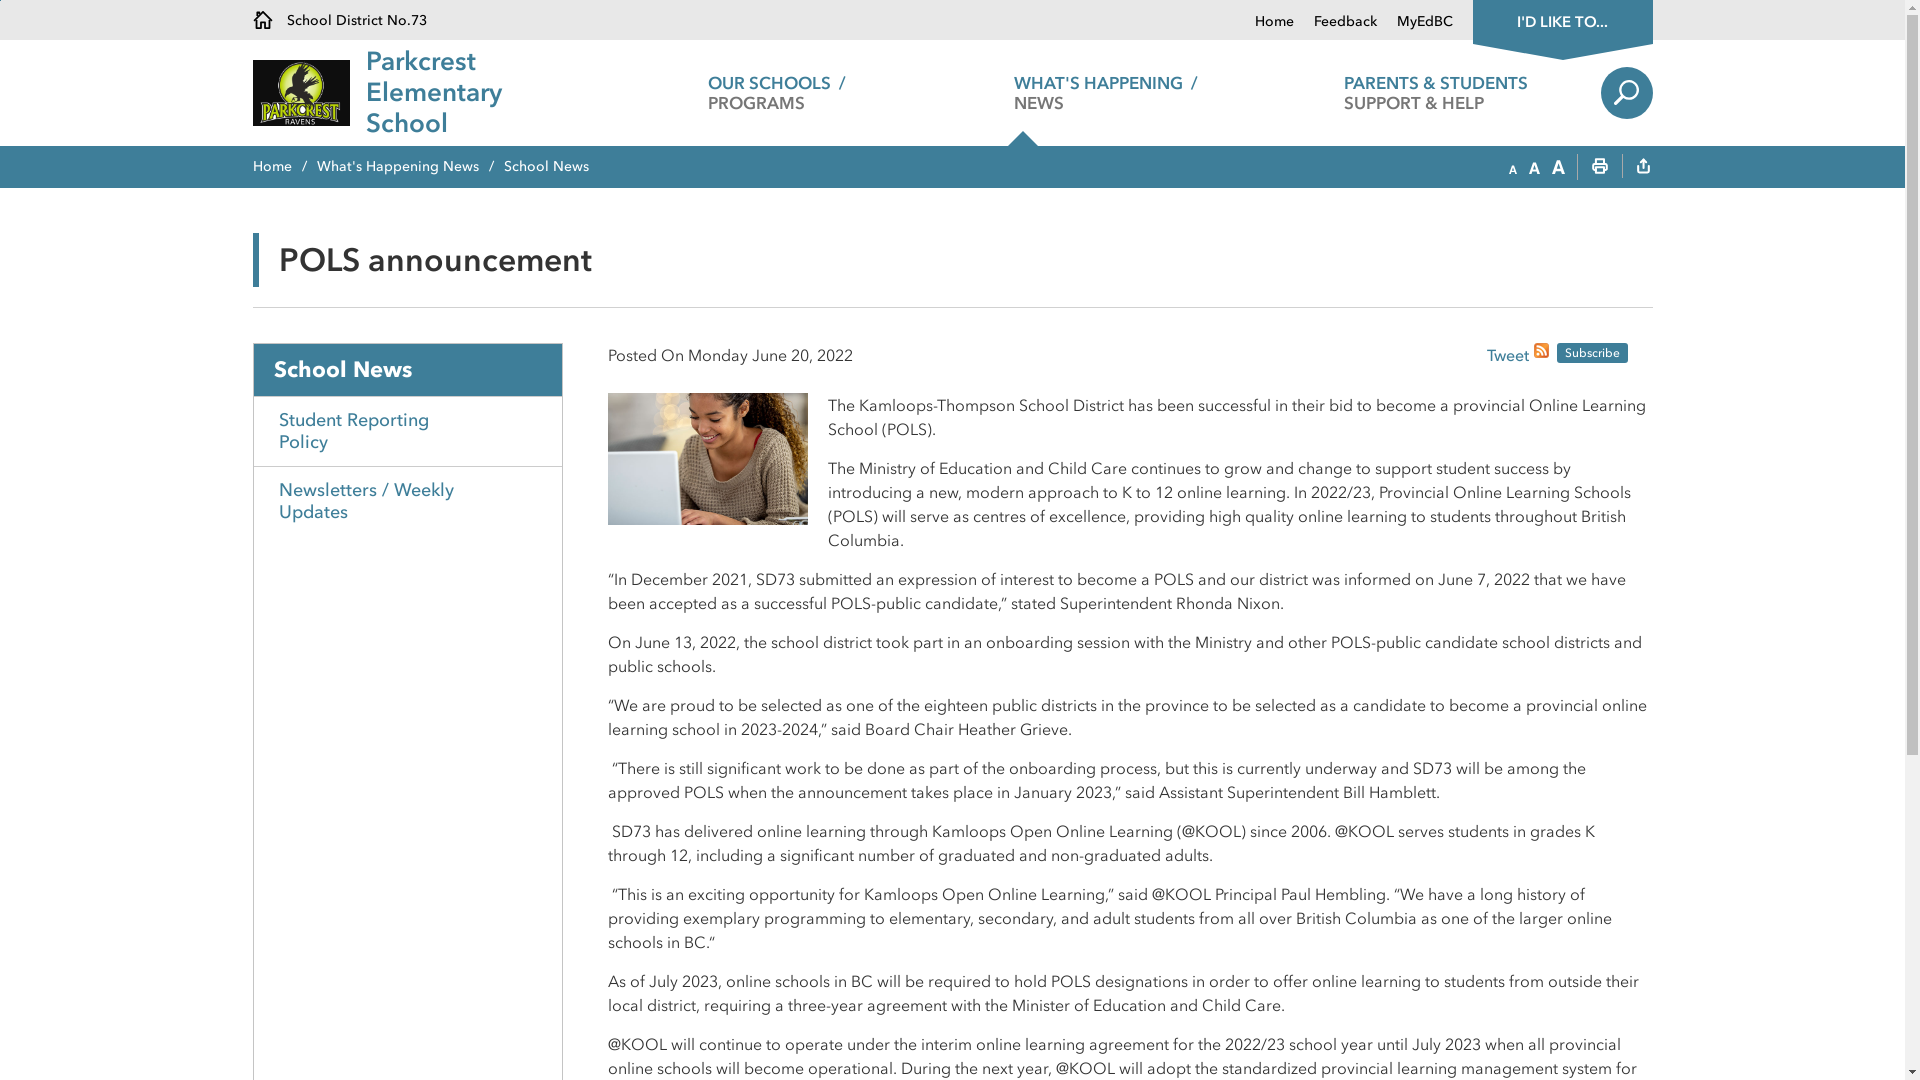  Describe the element at coordinates (1562, 20) in the screenshot. I see `I'D LIKE TO...` at that location.